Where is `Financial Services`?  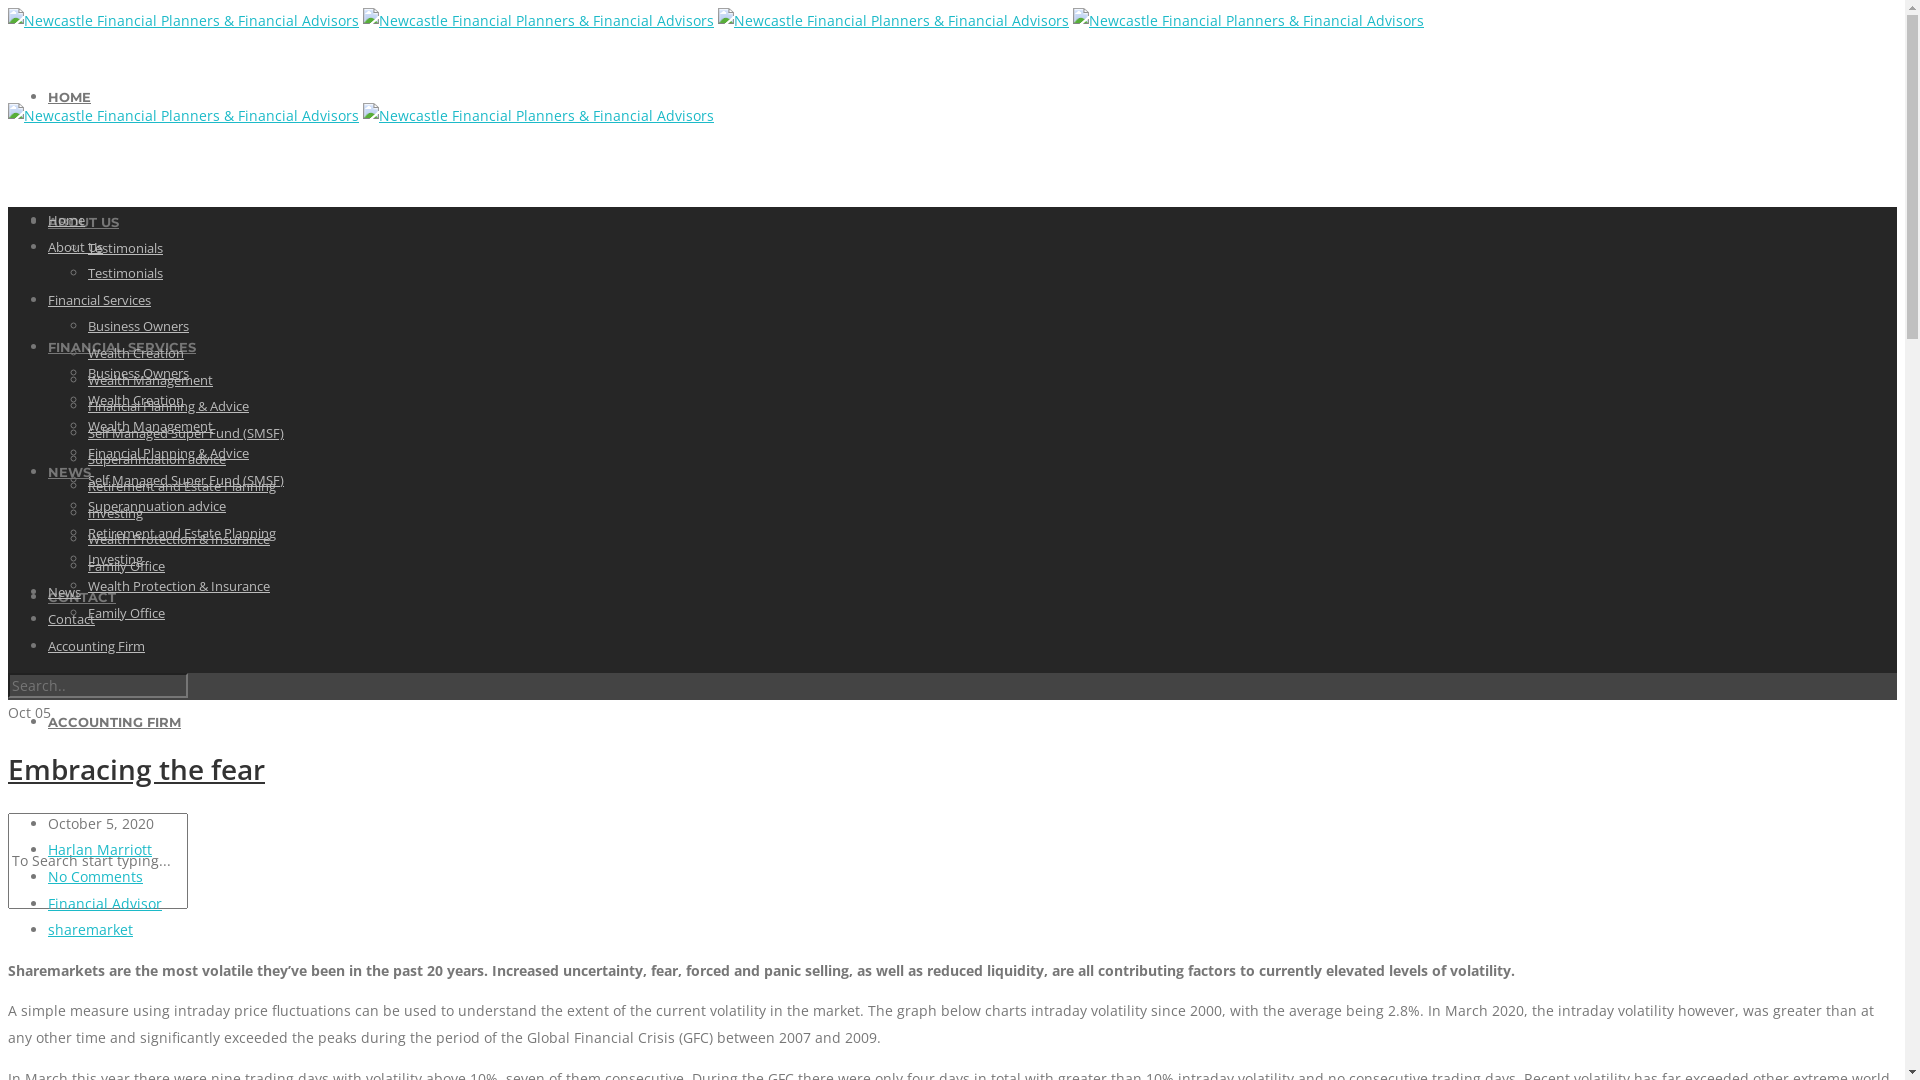 Financial Services is located at coordinates (100, 300).